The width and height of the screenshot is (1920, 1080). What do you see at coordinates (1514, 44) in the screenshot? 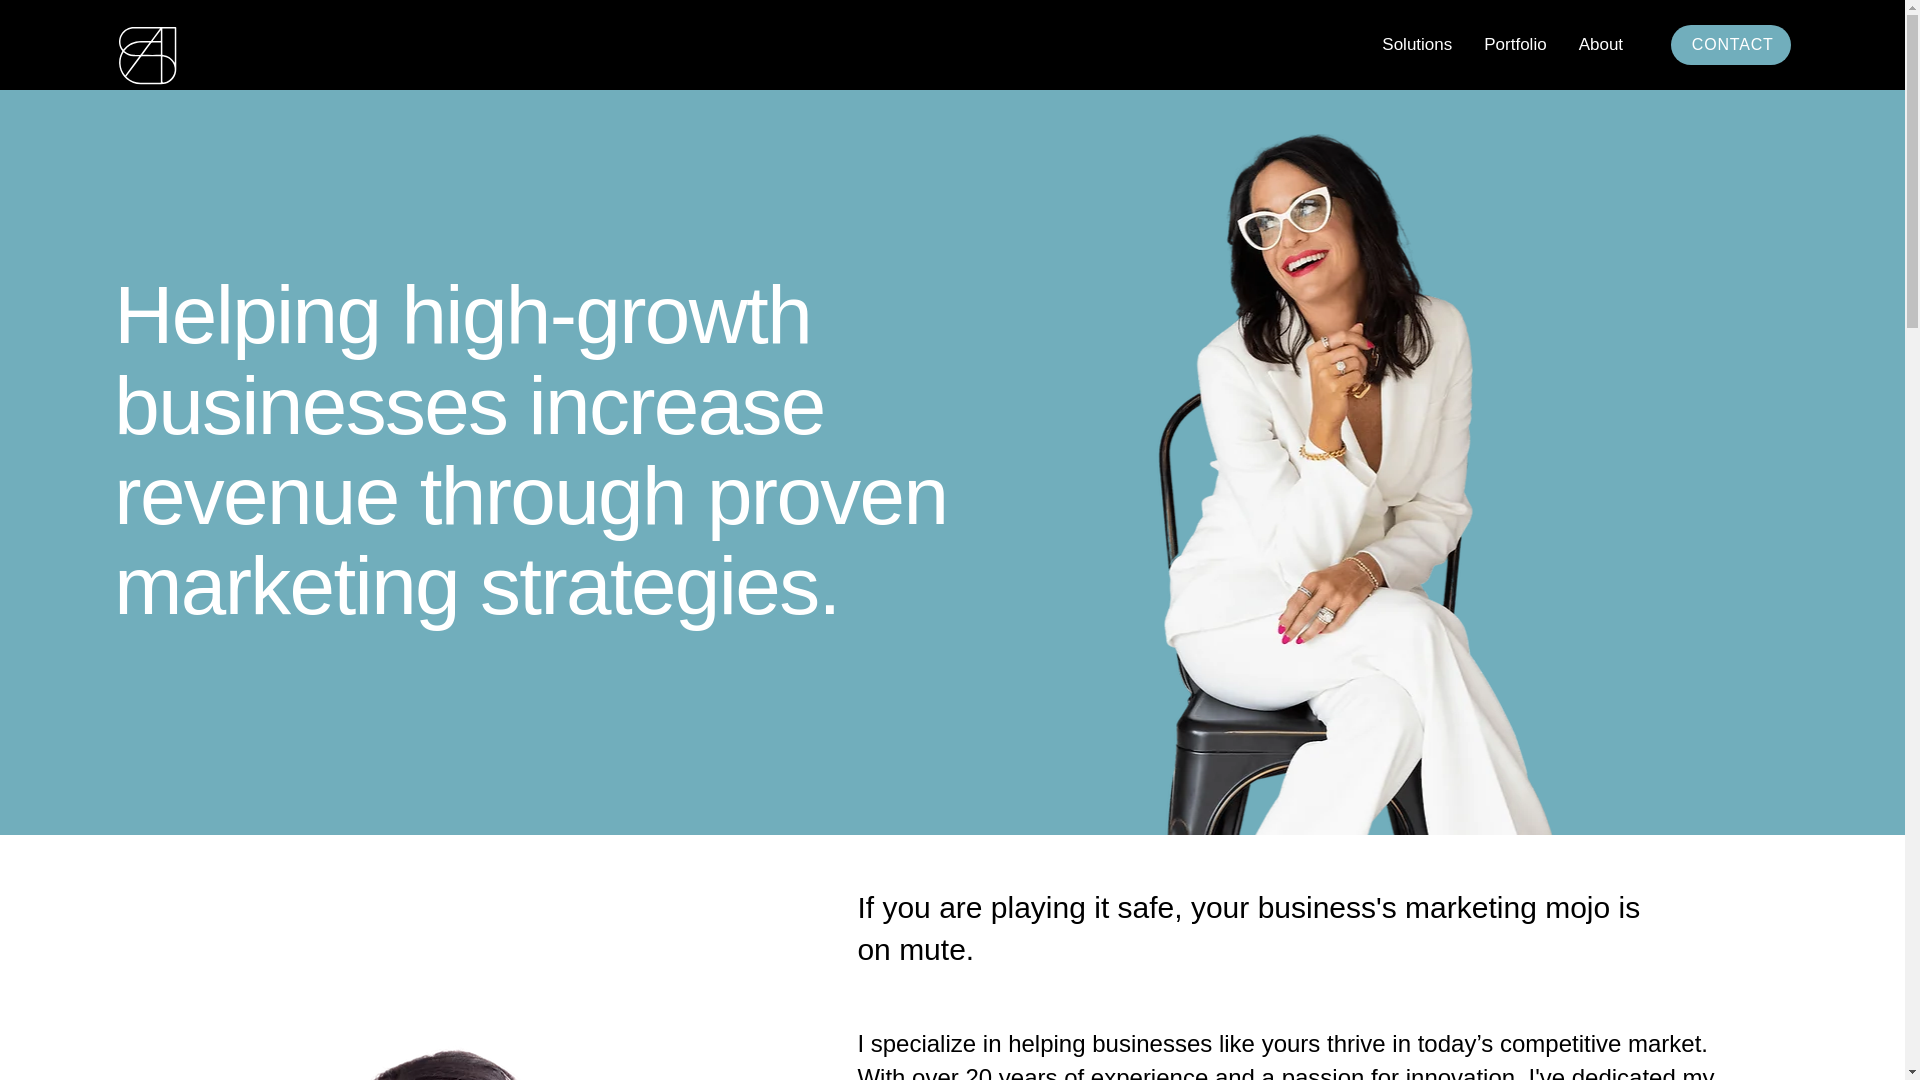
I see `Portfolio` at bounding box center [1514, 44].